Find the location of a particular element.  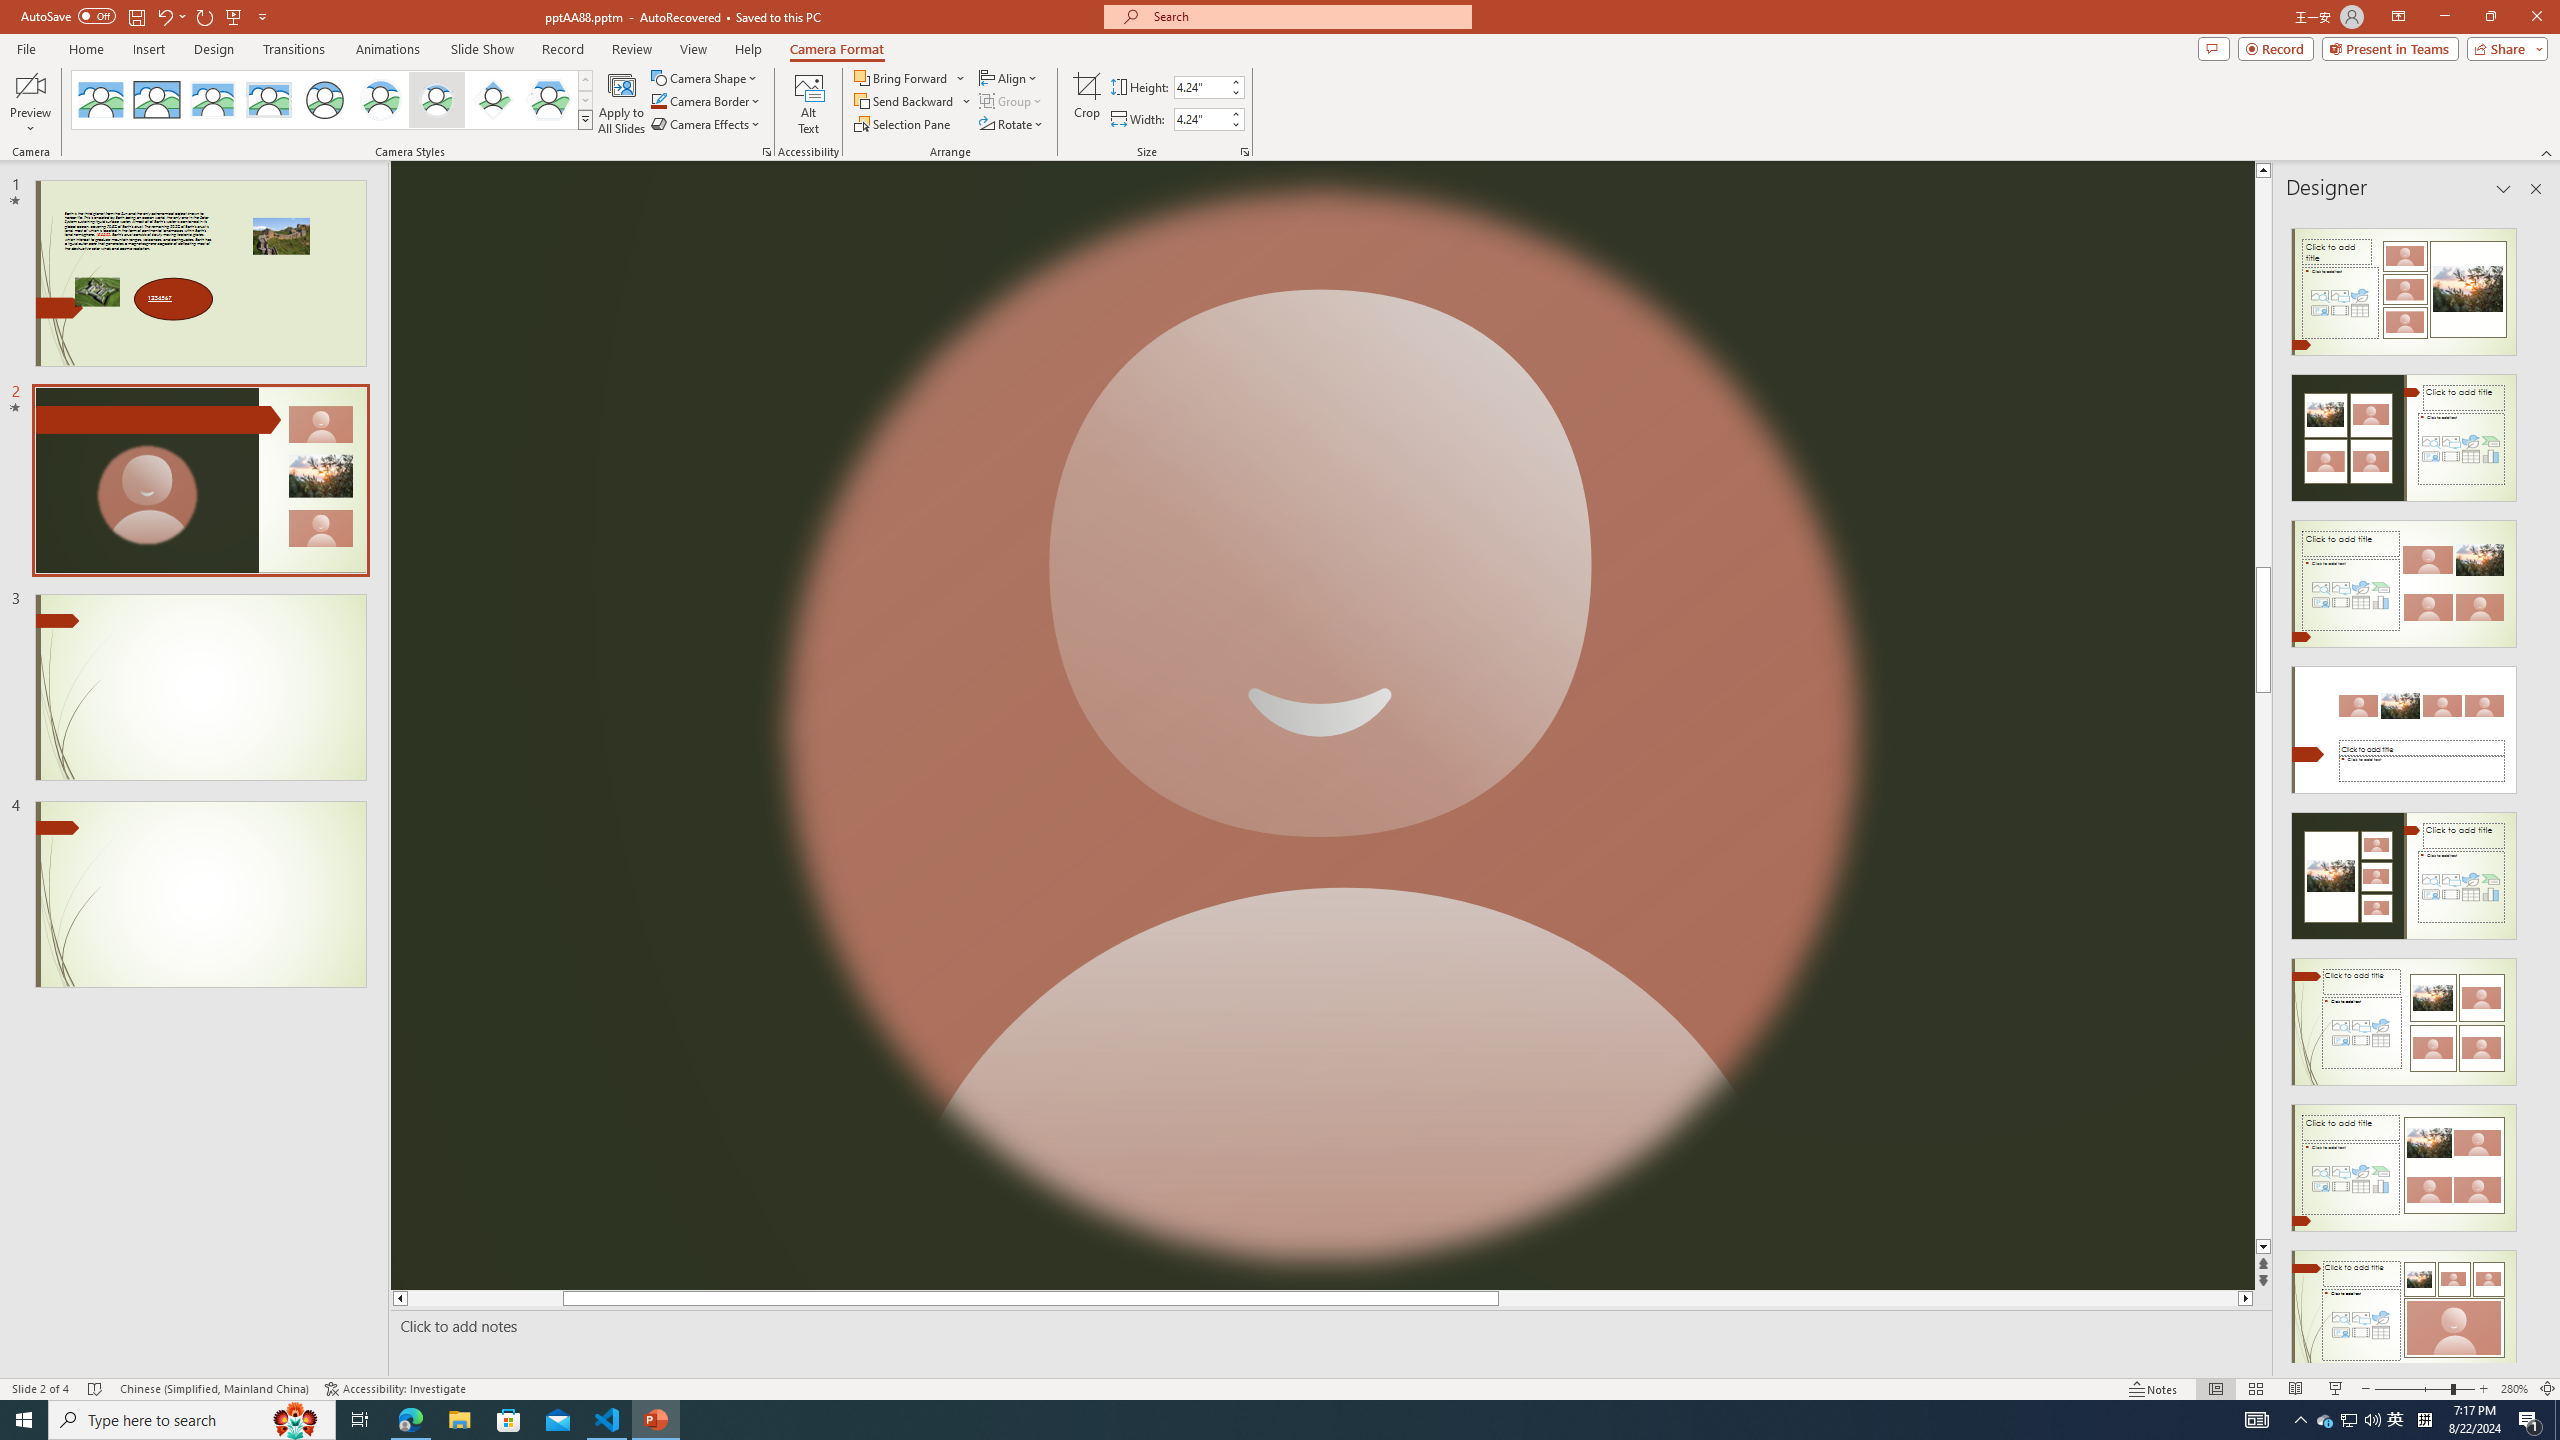

Slide Show is located at coordinates (482, 49).